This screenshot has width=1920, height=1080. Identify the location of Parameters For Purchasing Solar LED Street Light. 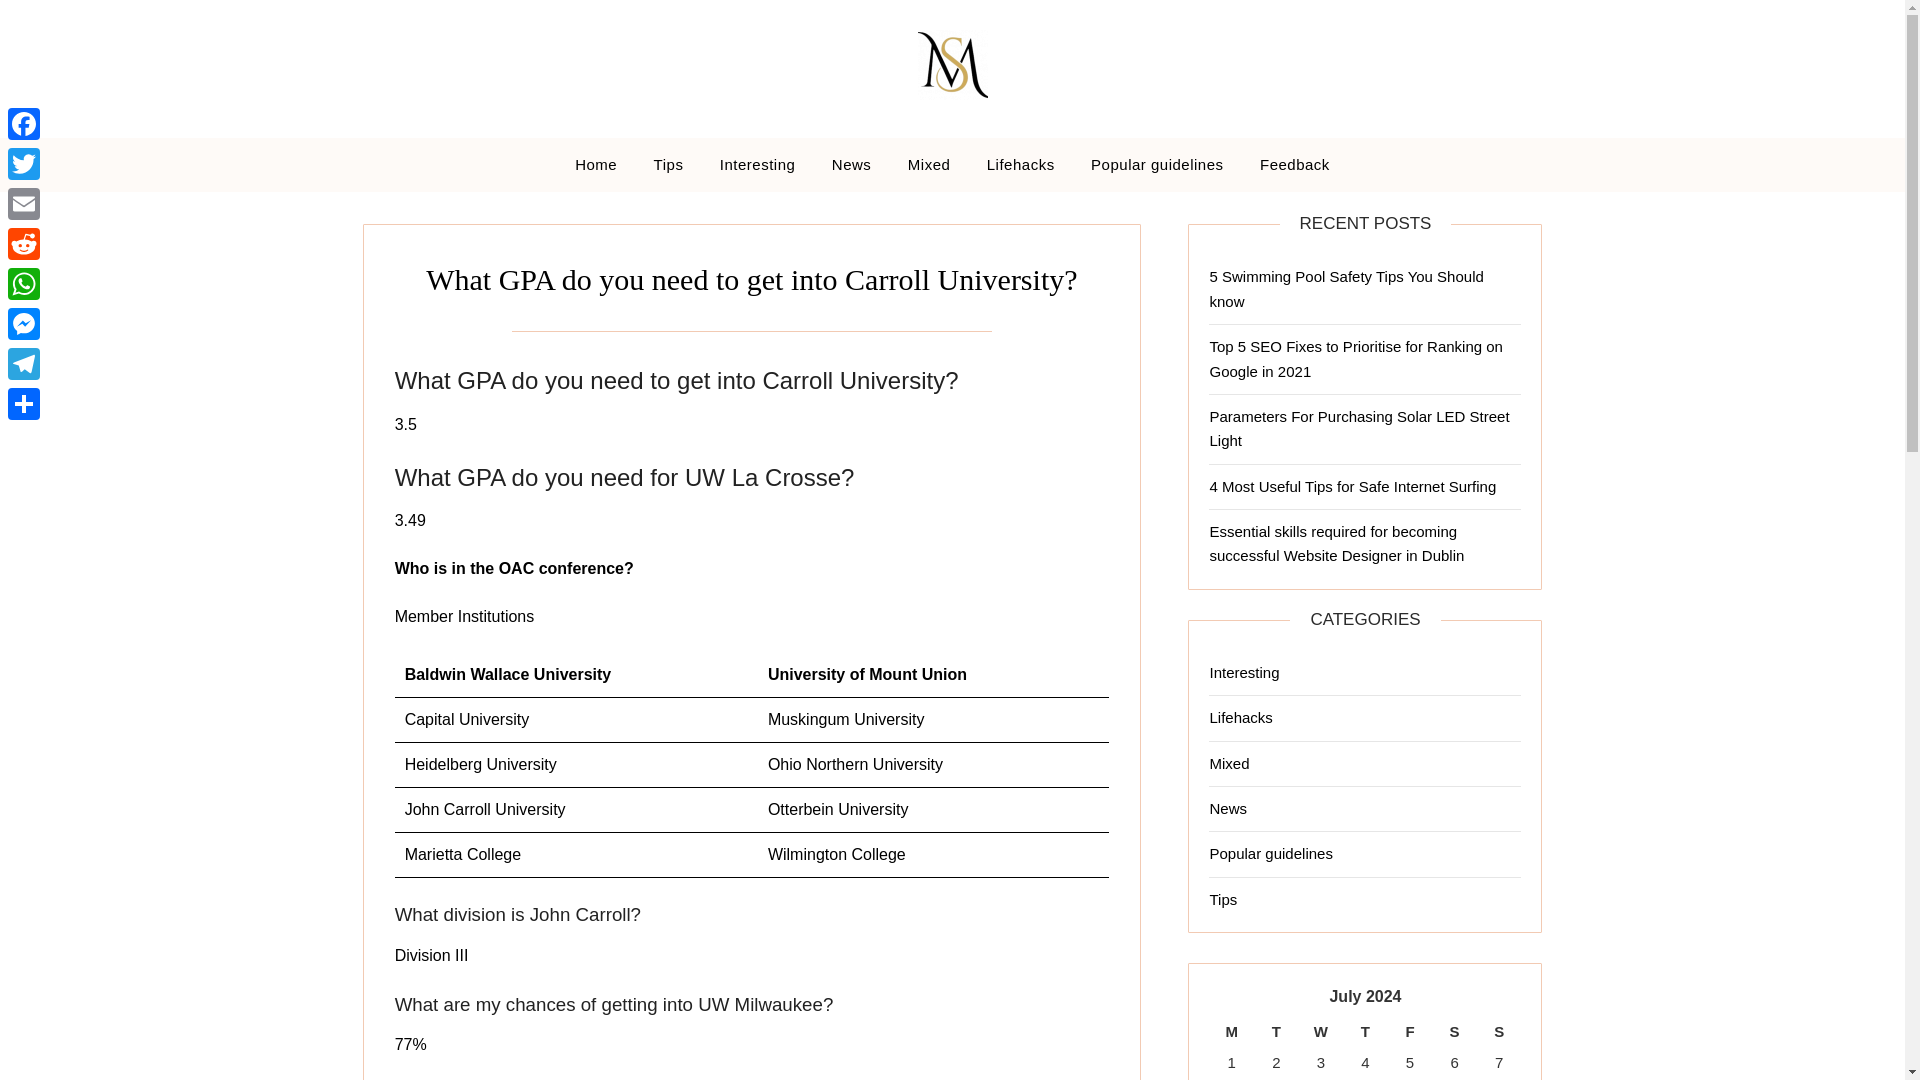
(1359, 428).